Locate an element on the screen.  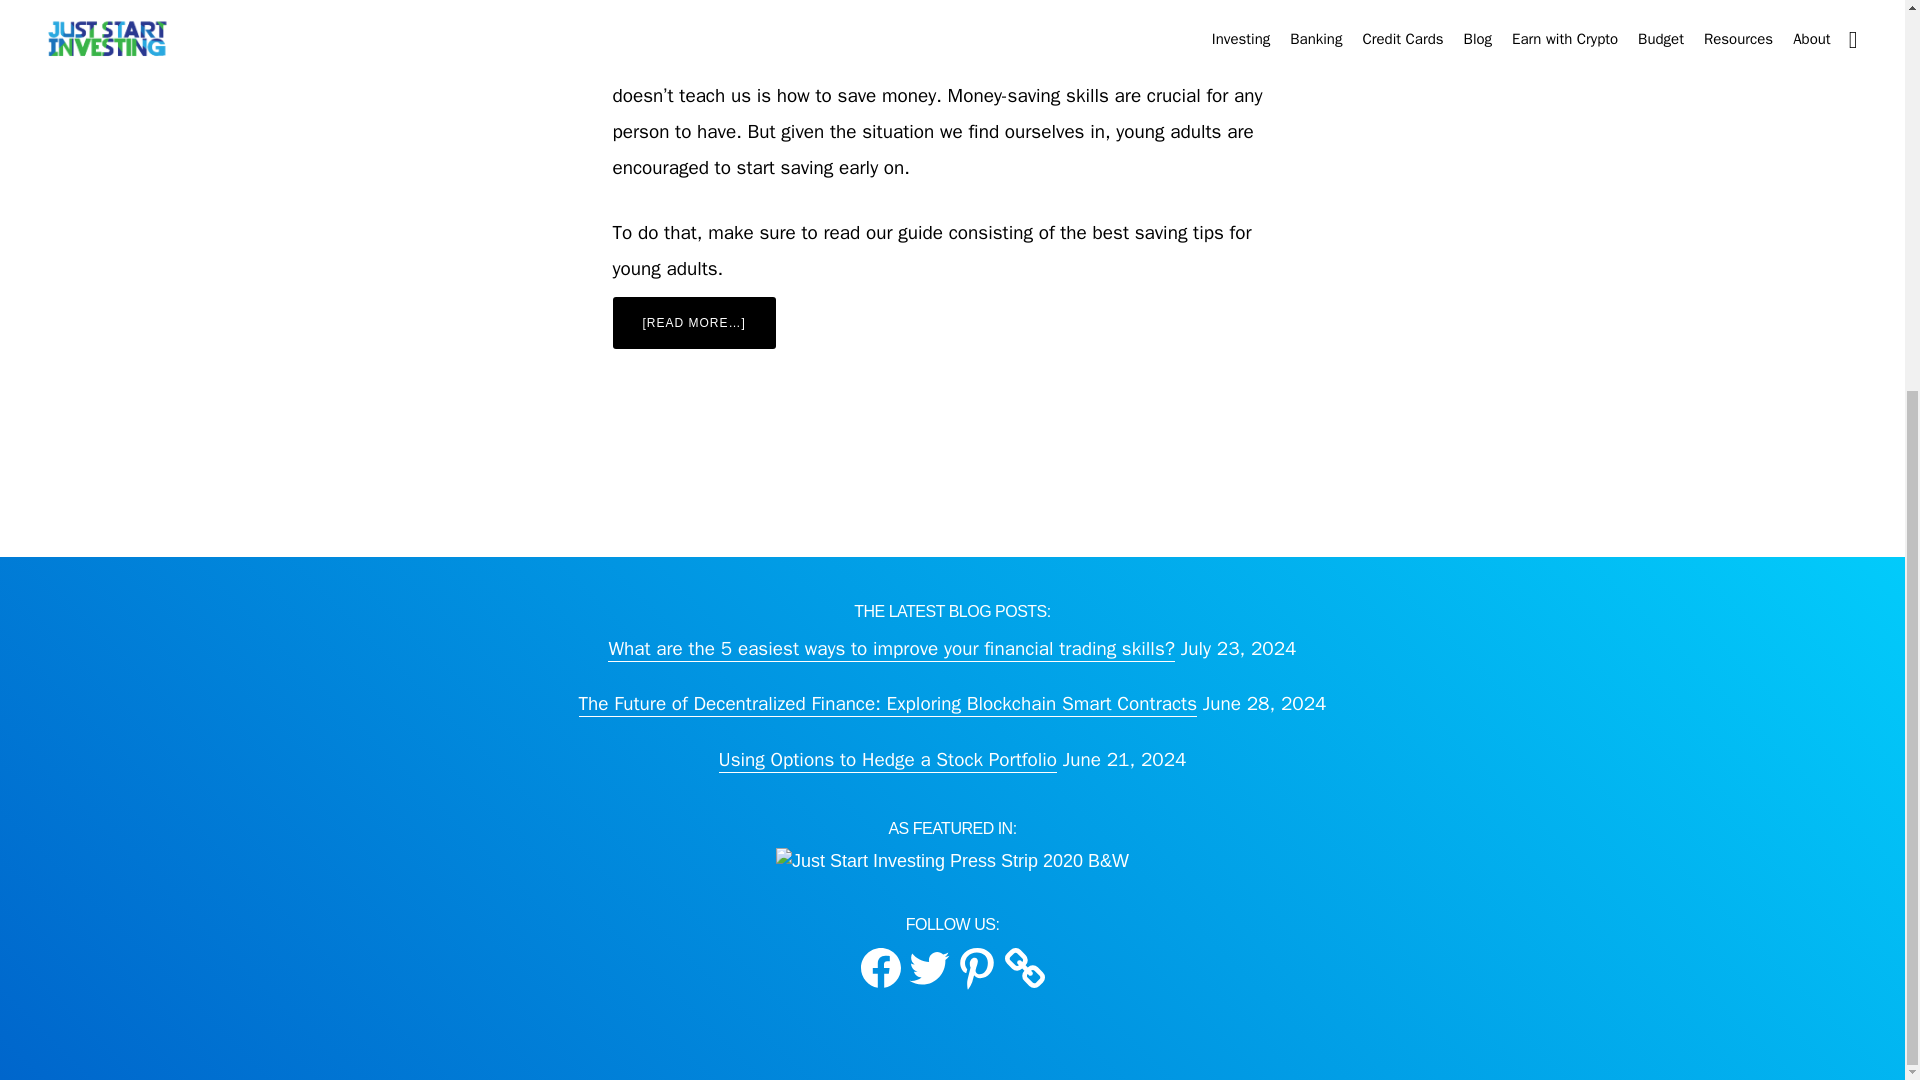
Just Start Investing's Twitter page is located at coordinates (928, 968).